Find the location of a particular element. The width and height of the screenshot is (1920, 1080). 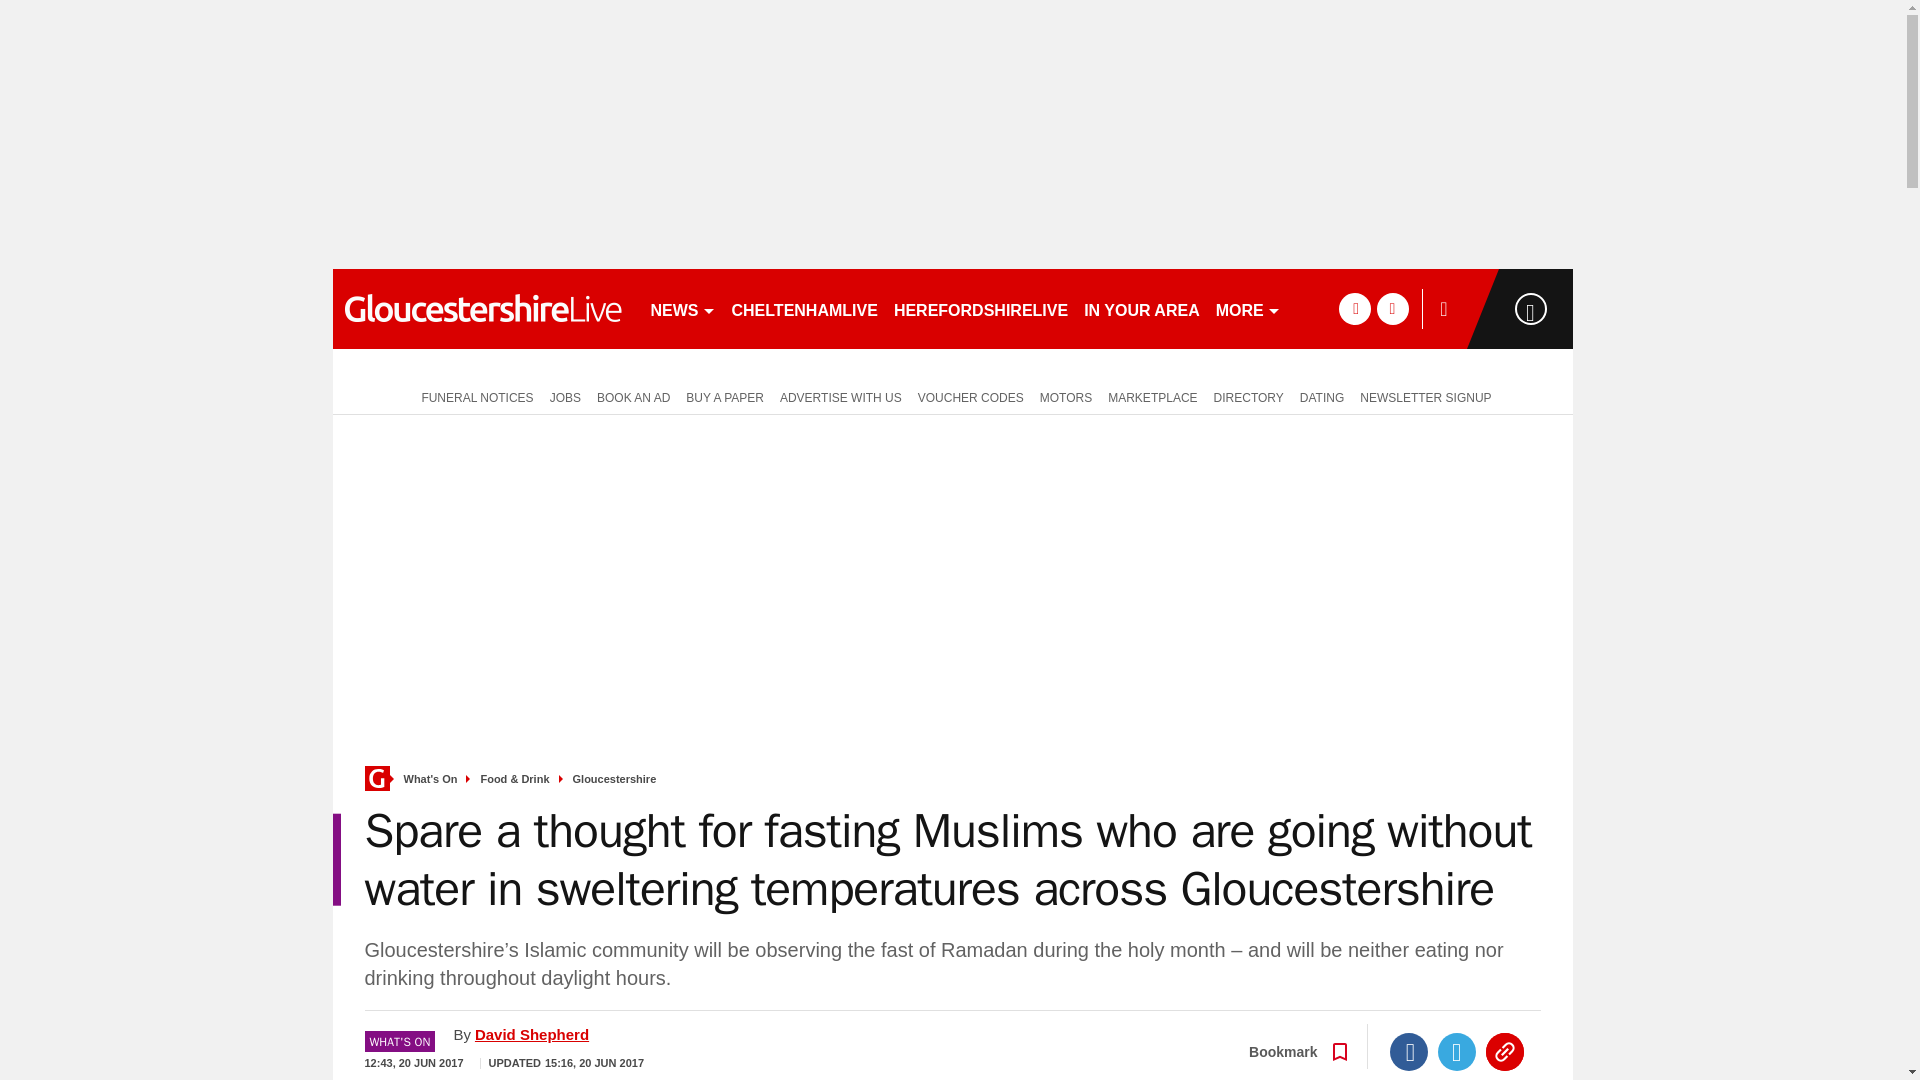

Twitter is located at coordinates (1457, 1052).